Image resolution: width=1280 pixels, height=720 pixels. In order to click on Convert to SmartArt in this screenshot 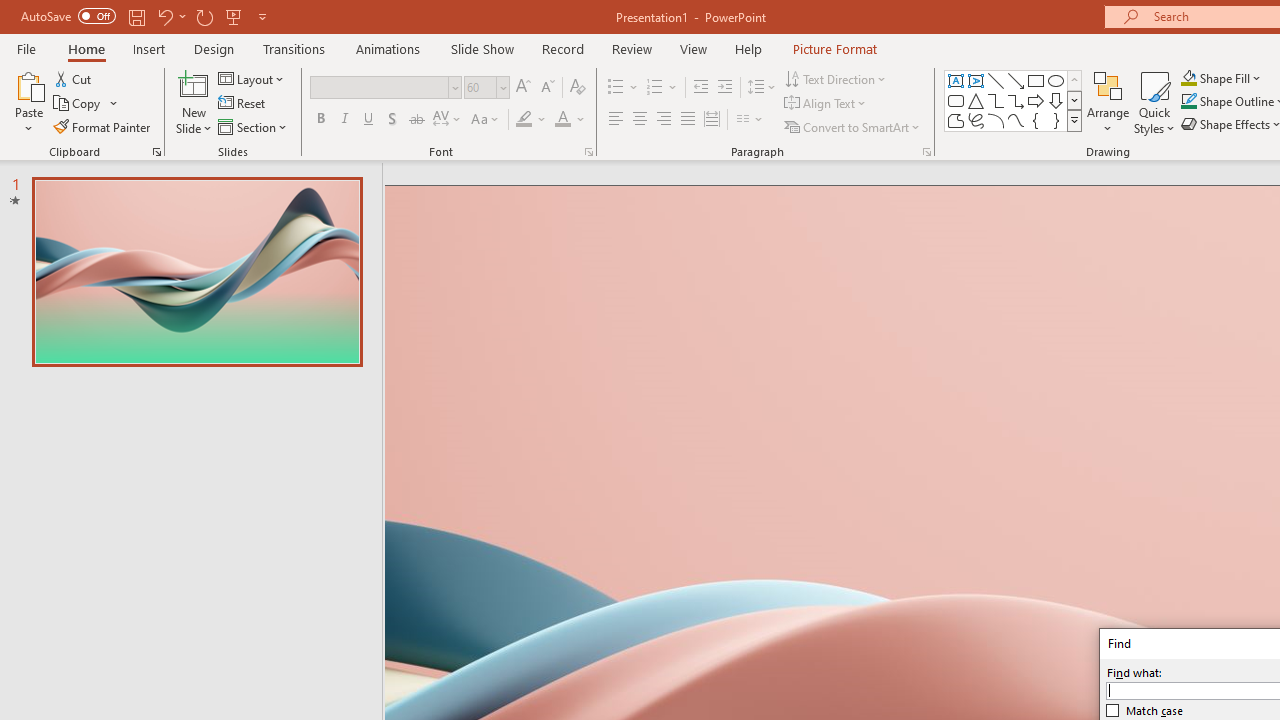, I will do `click(853, 126)`.